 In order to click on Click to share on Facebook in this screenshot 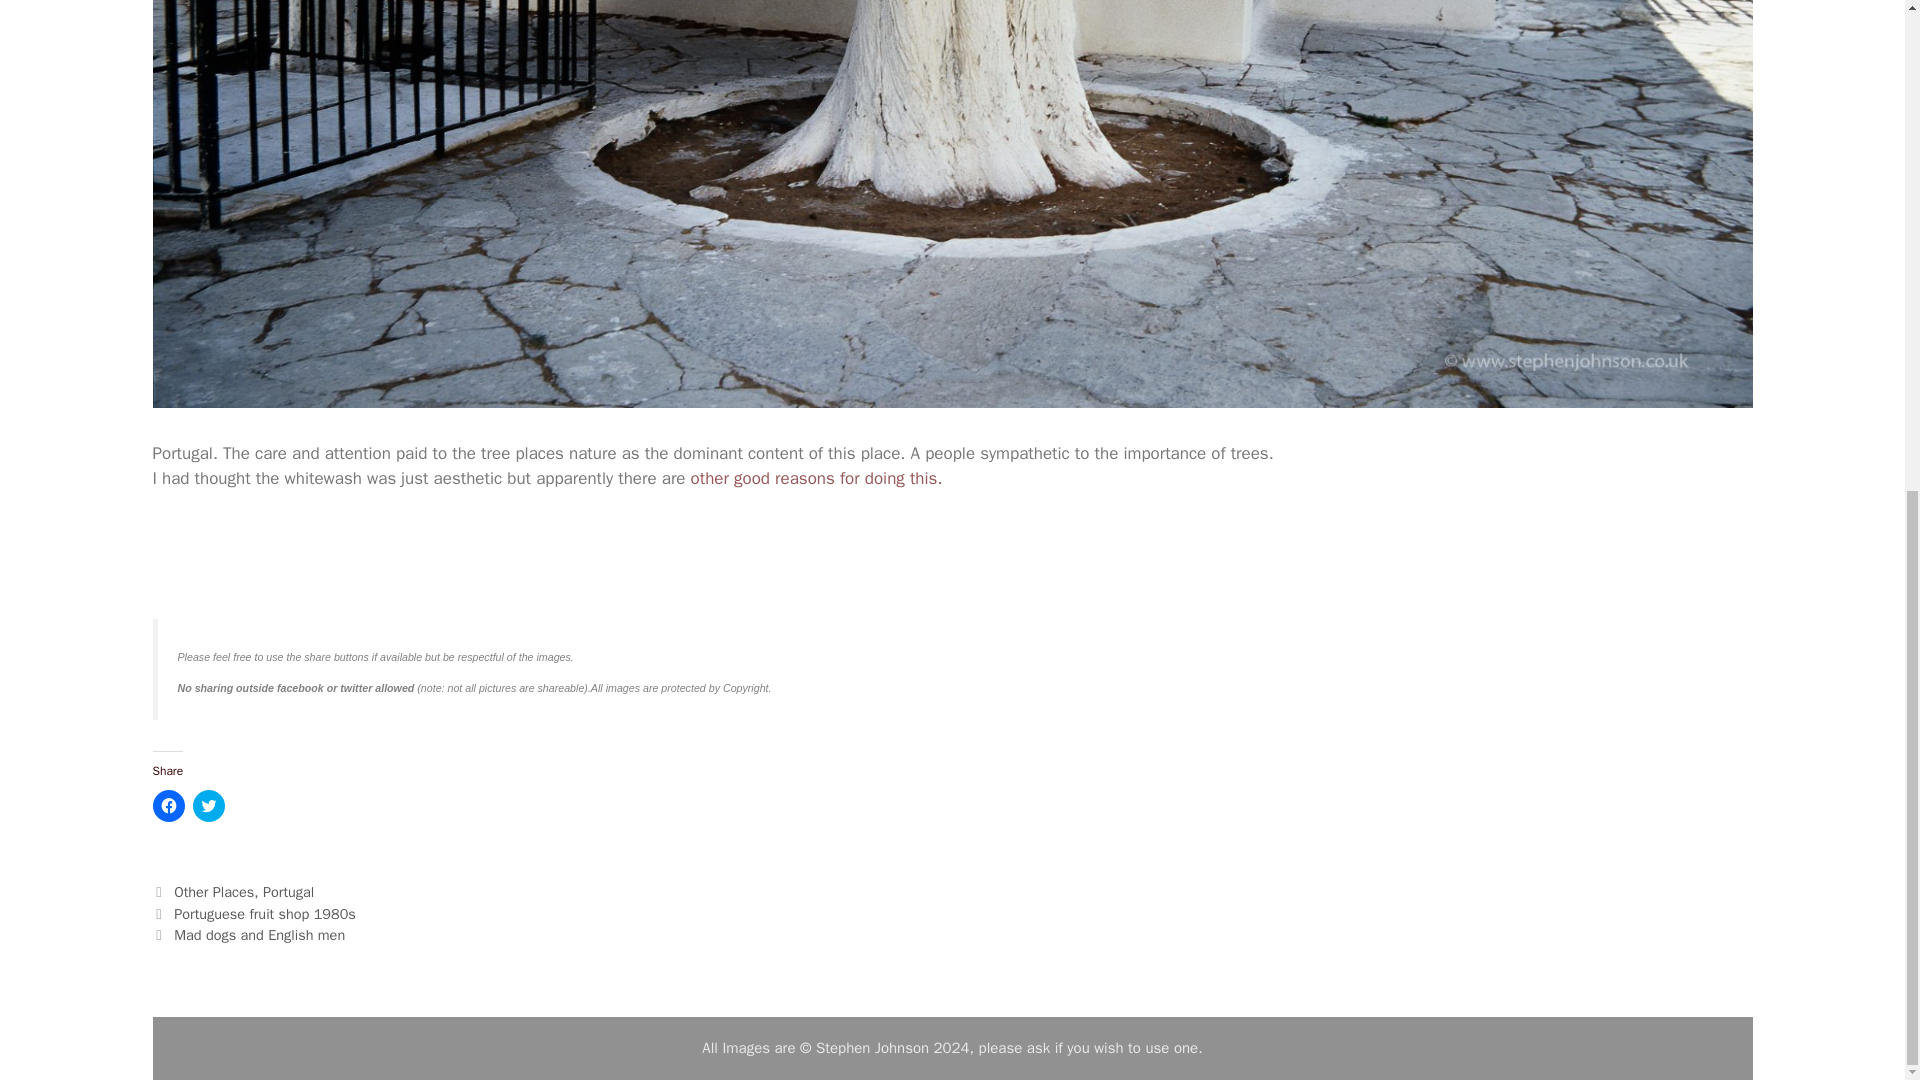, I will do `click(168, 805)`.